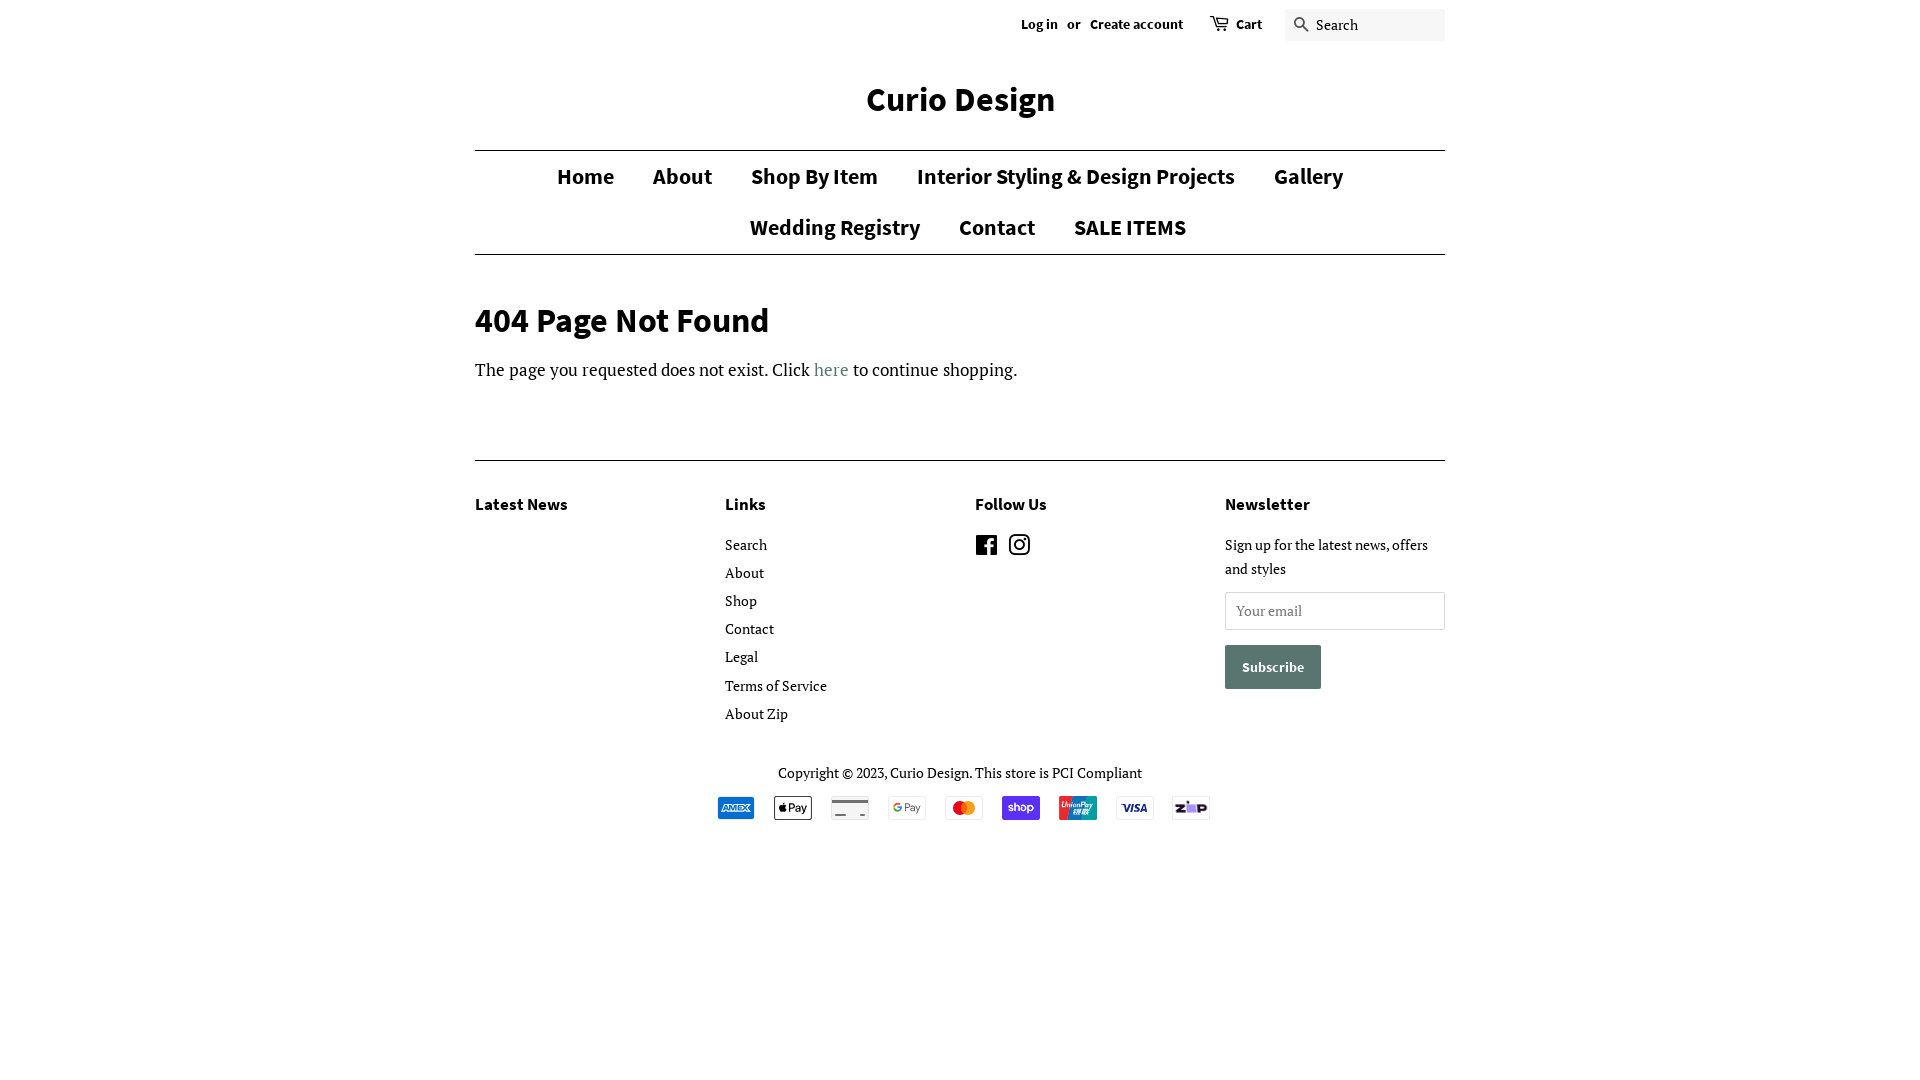 This screenshot has width=1920, height=1080. I want to click on Terms of Service, so click(776, 686).